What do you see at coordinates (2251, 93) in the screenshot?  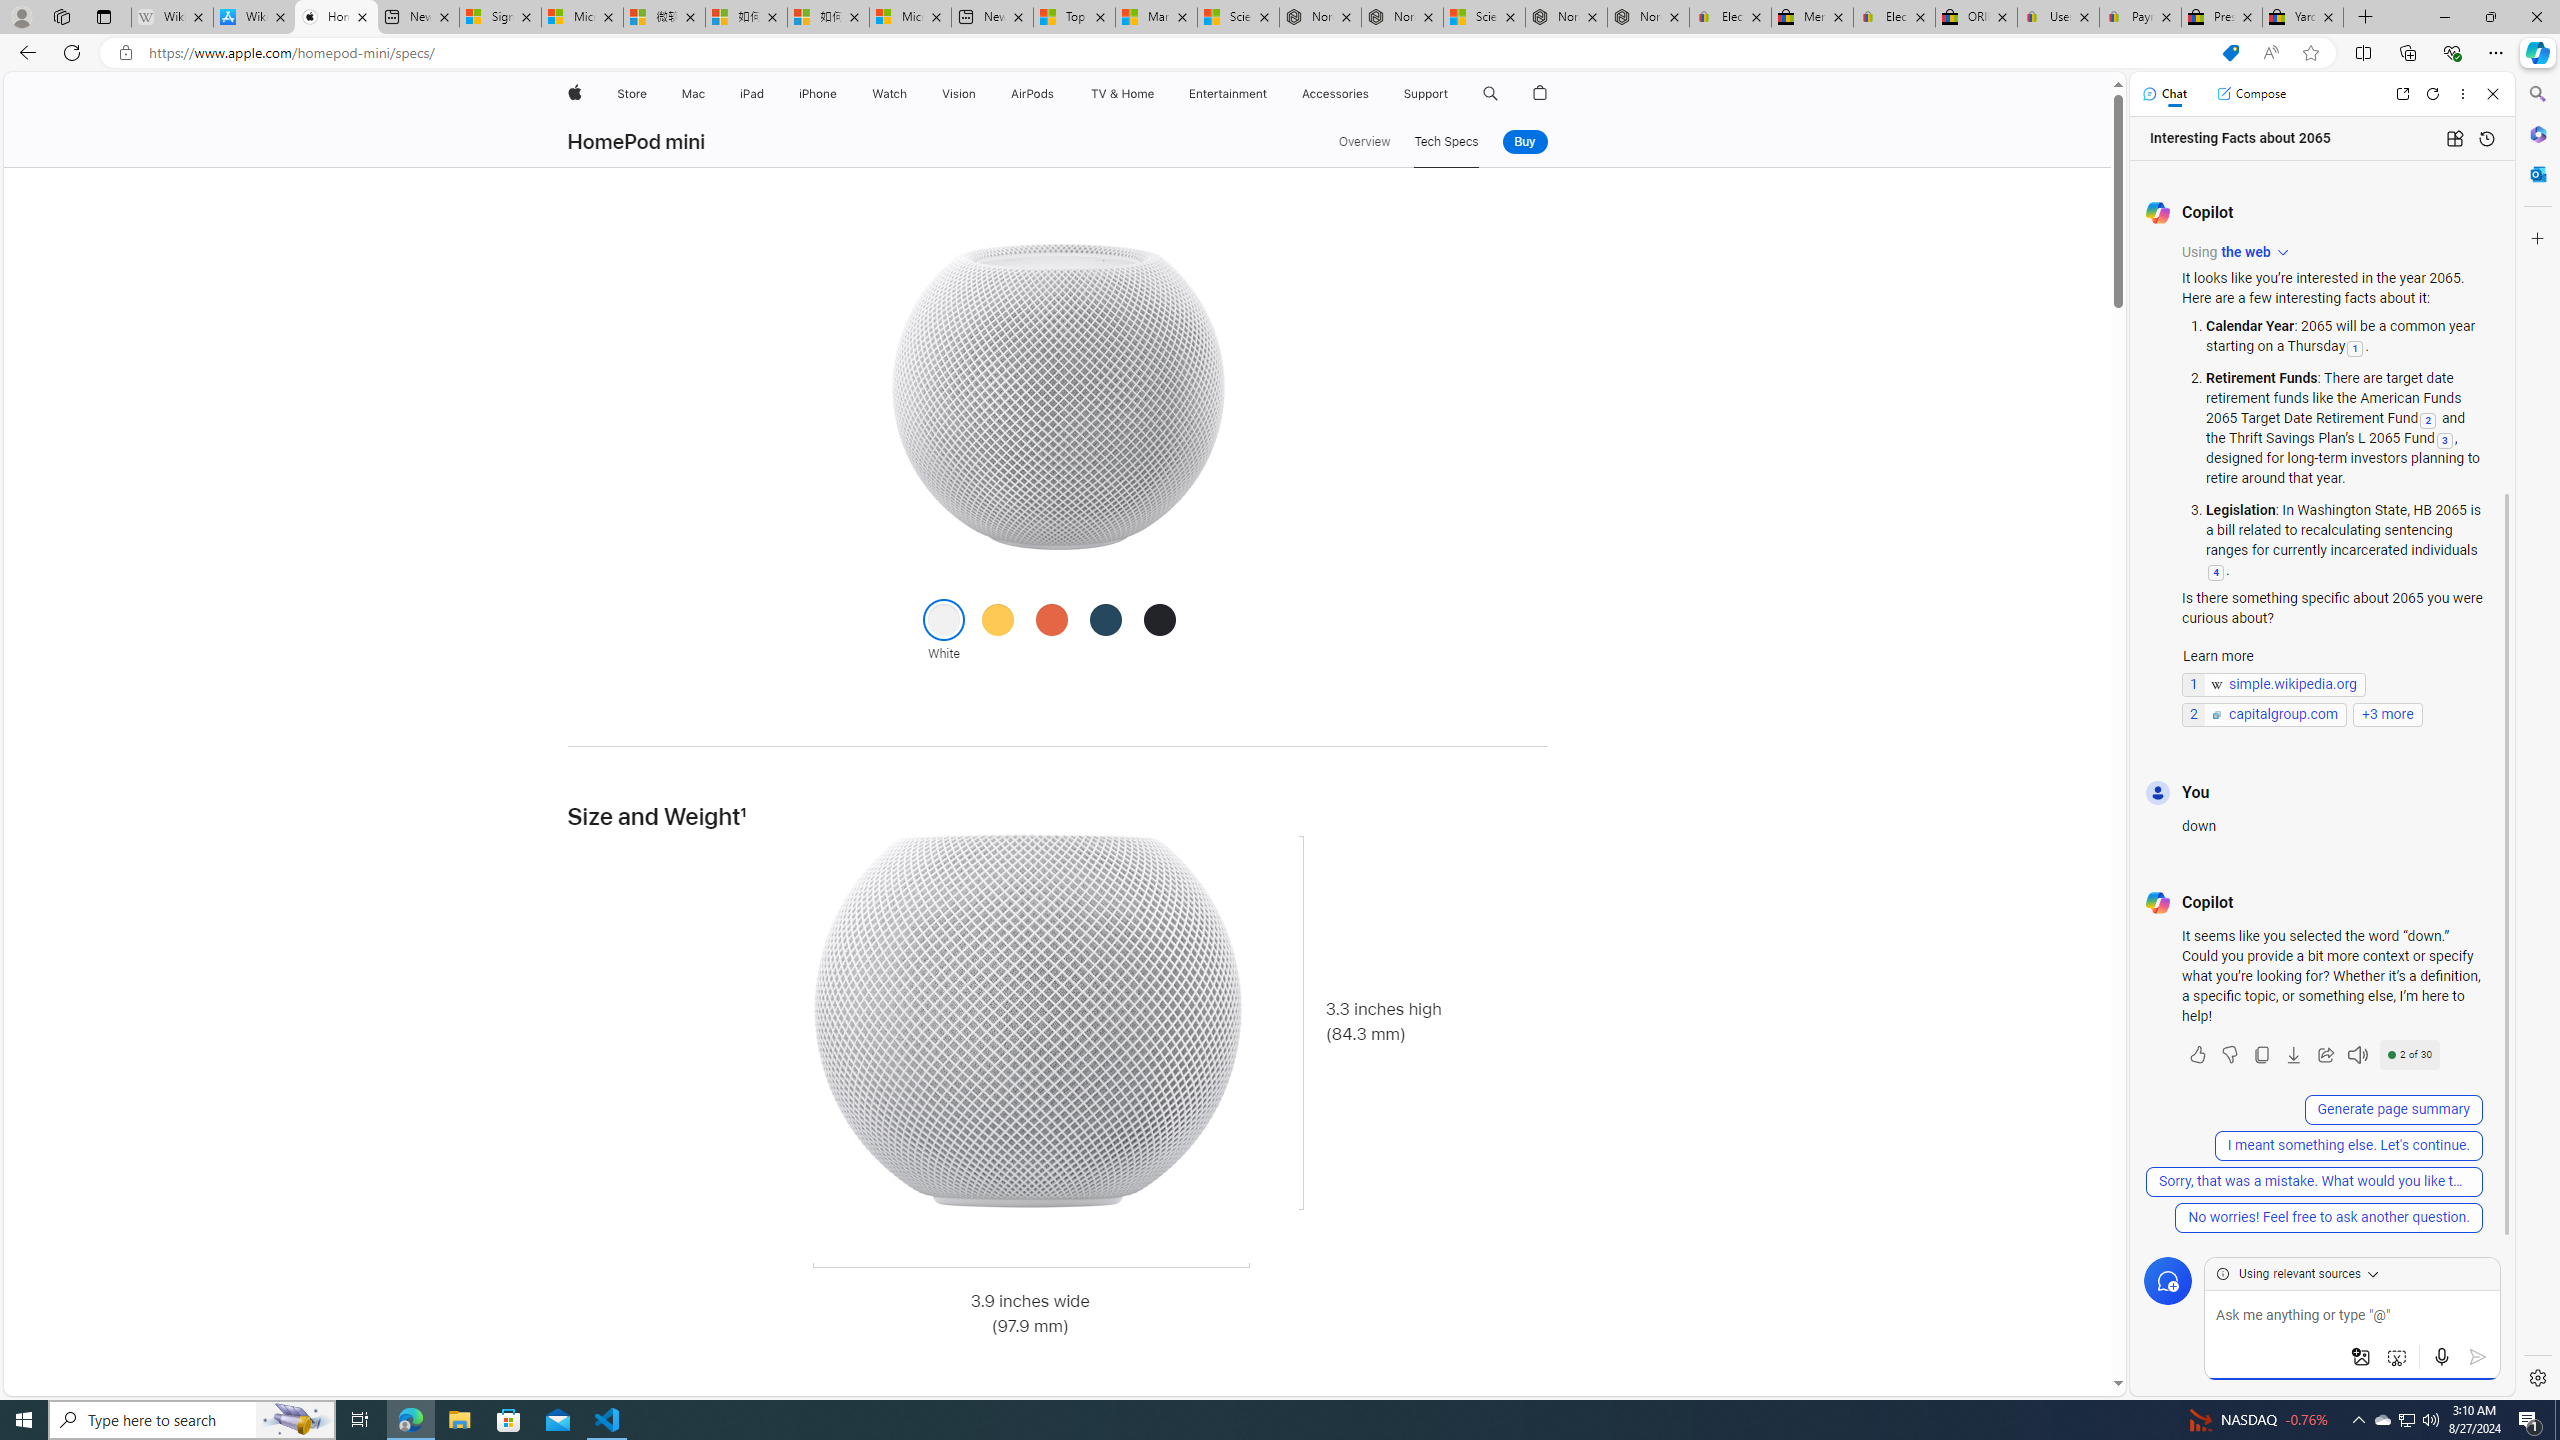 I see `Compose` at bounding box center [2251, 93].